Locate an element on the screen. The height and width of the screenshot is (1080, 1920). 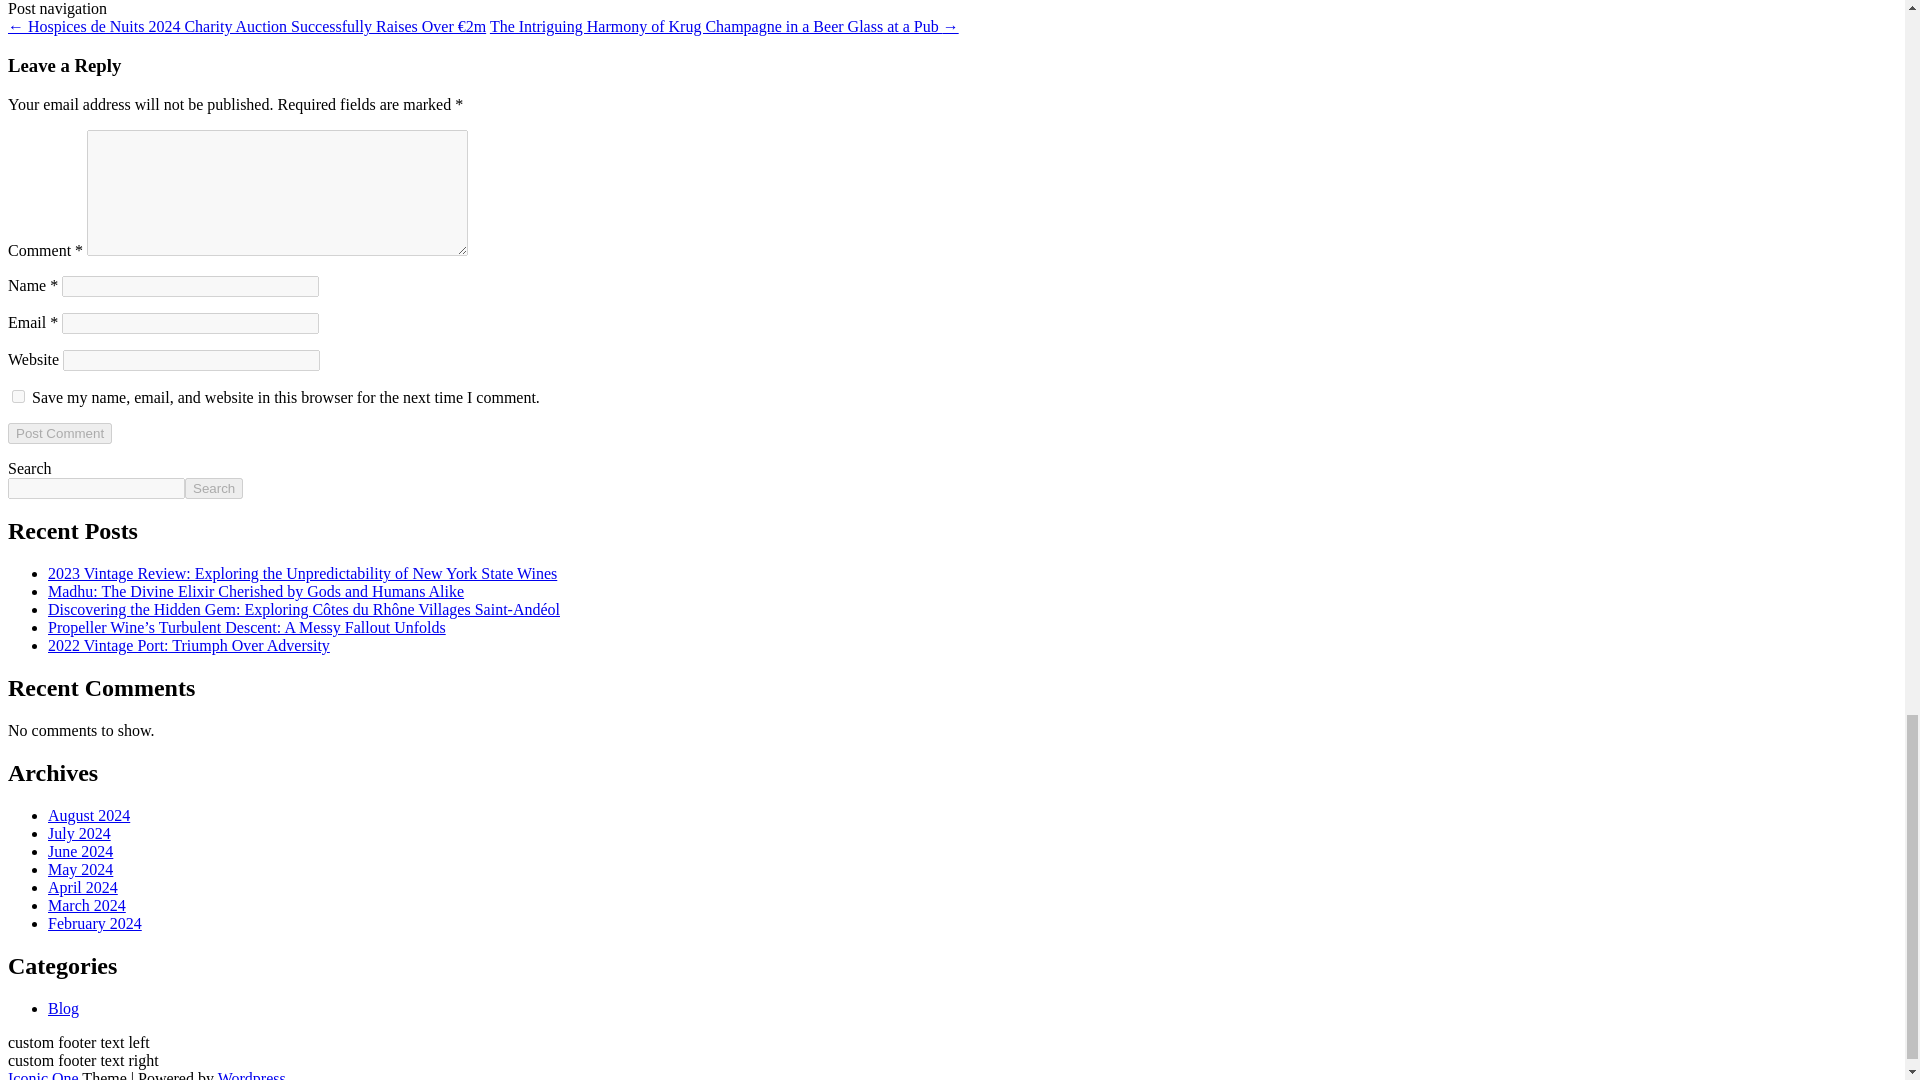
February 2024 is located at coordinates (95, 923).